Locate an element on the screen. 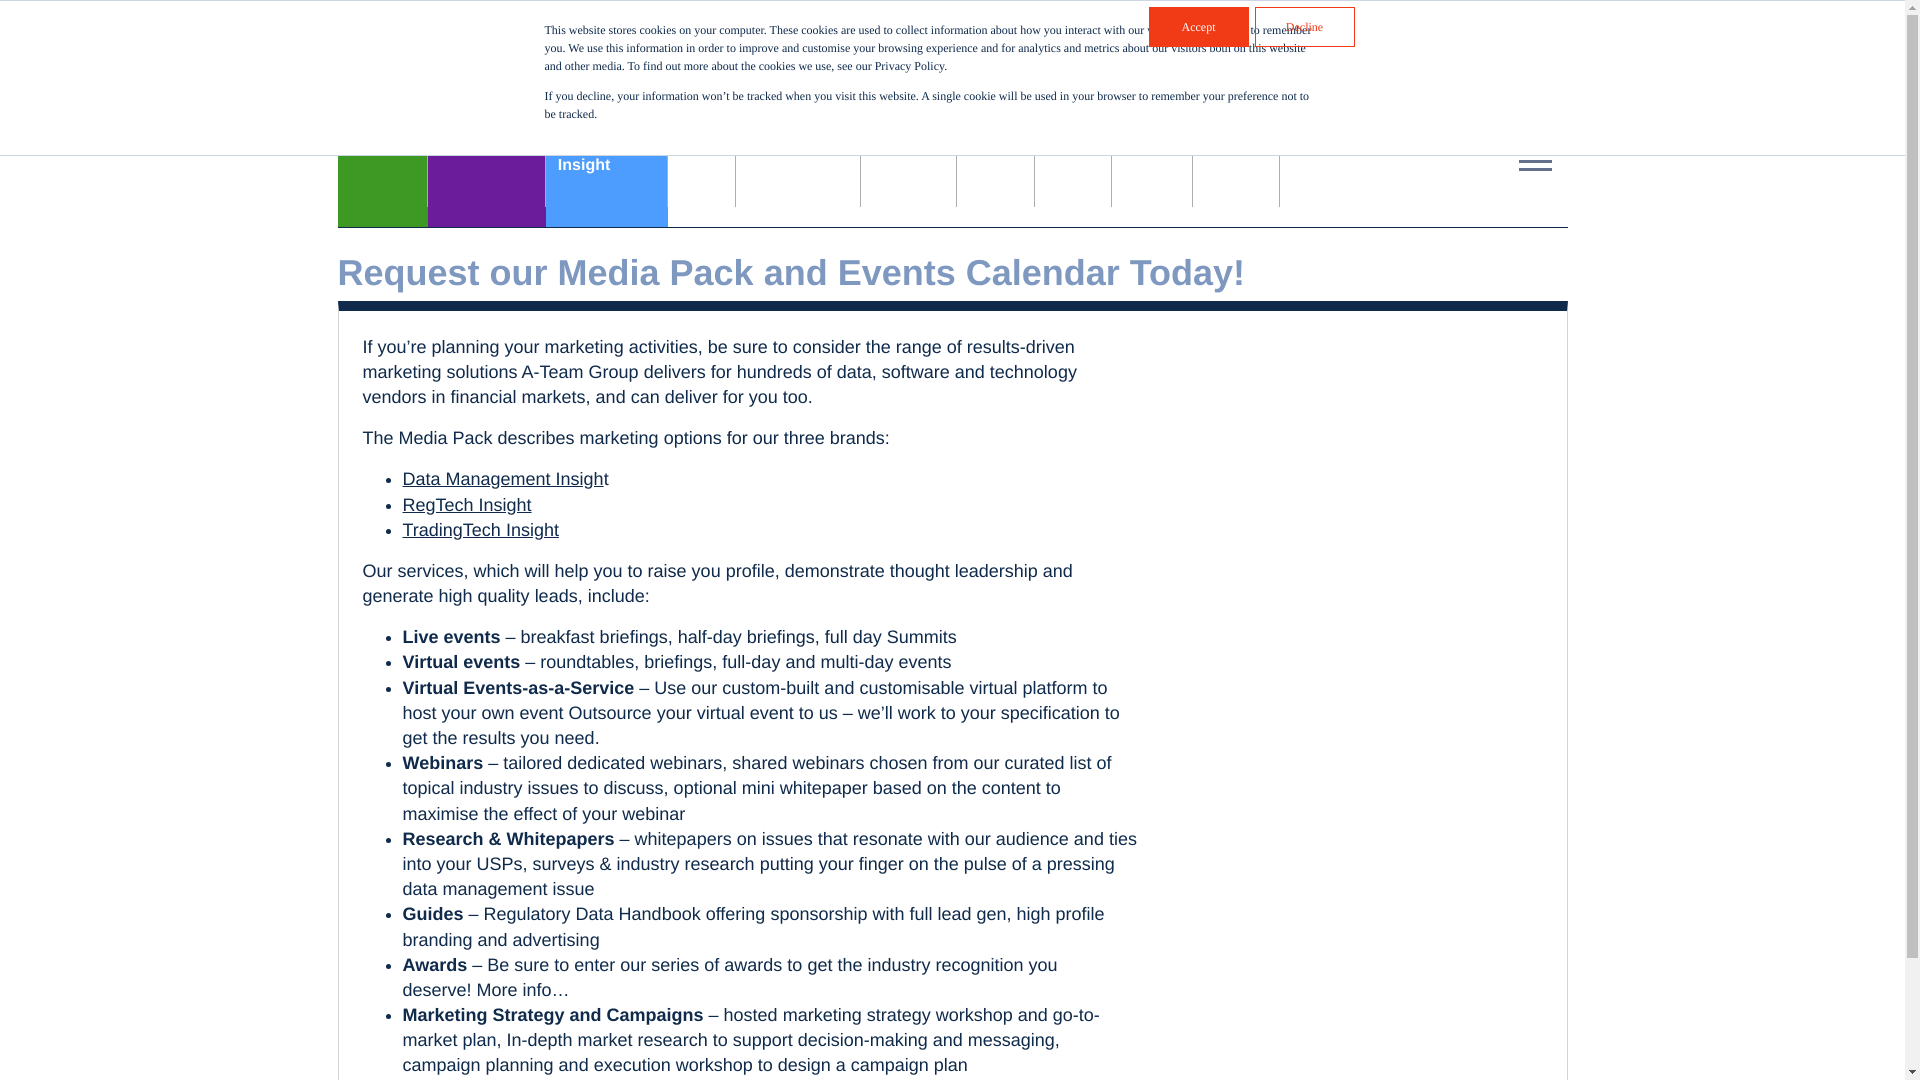 The image size is (1920, 1080). ABOUT A-TEAM is located at coordinates (1122, 34).